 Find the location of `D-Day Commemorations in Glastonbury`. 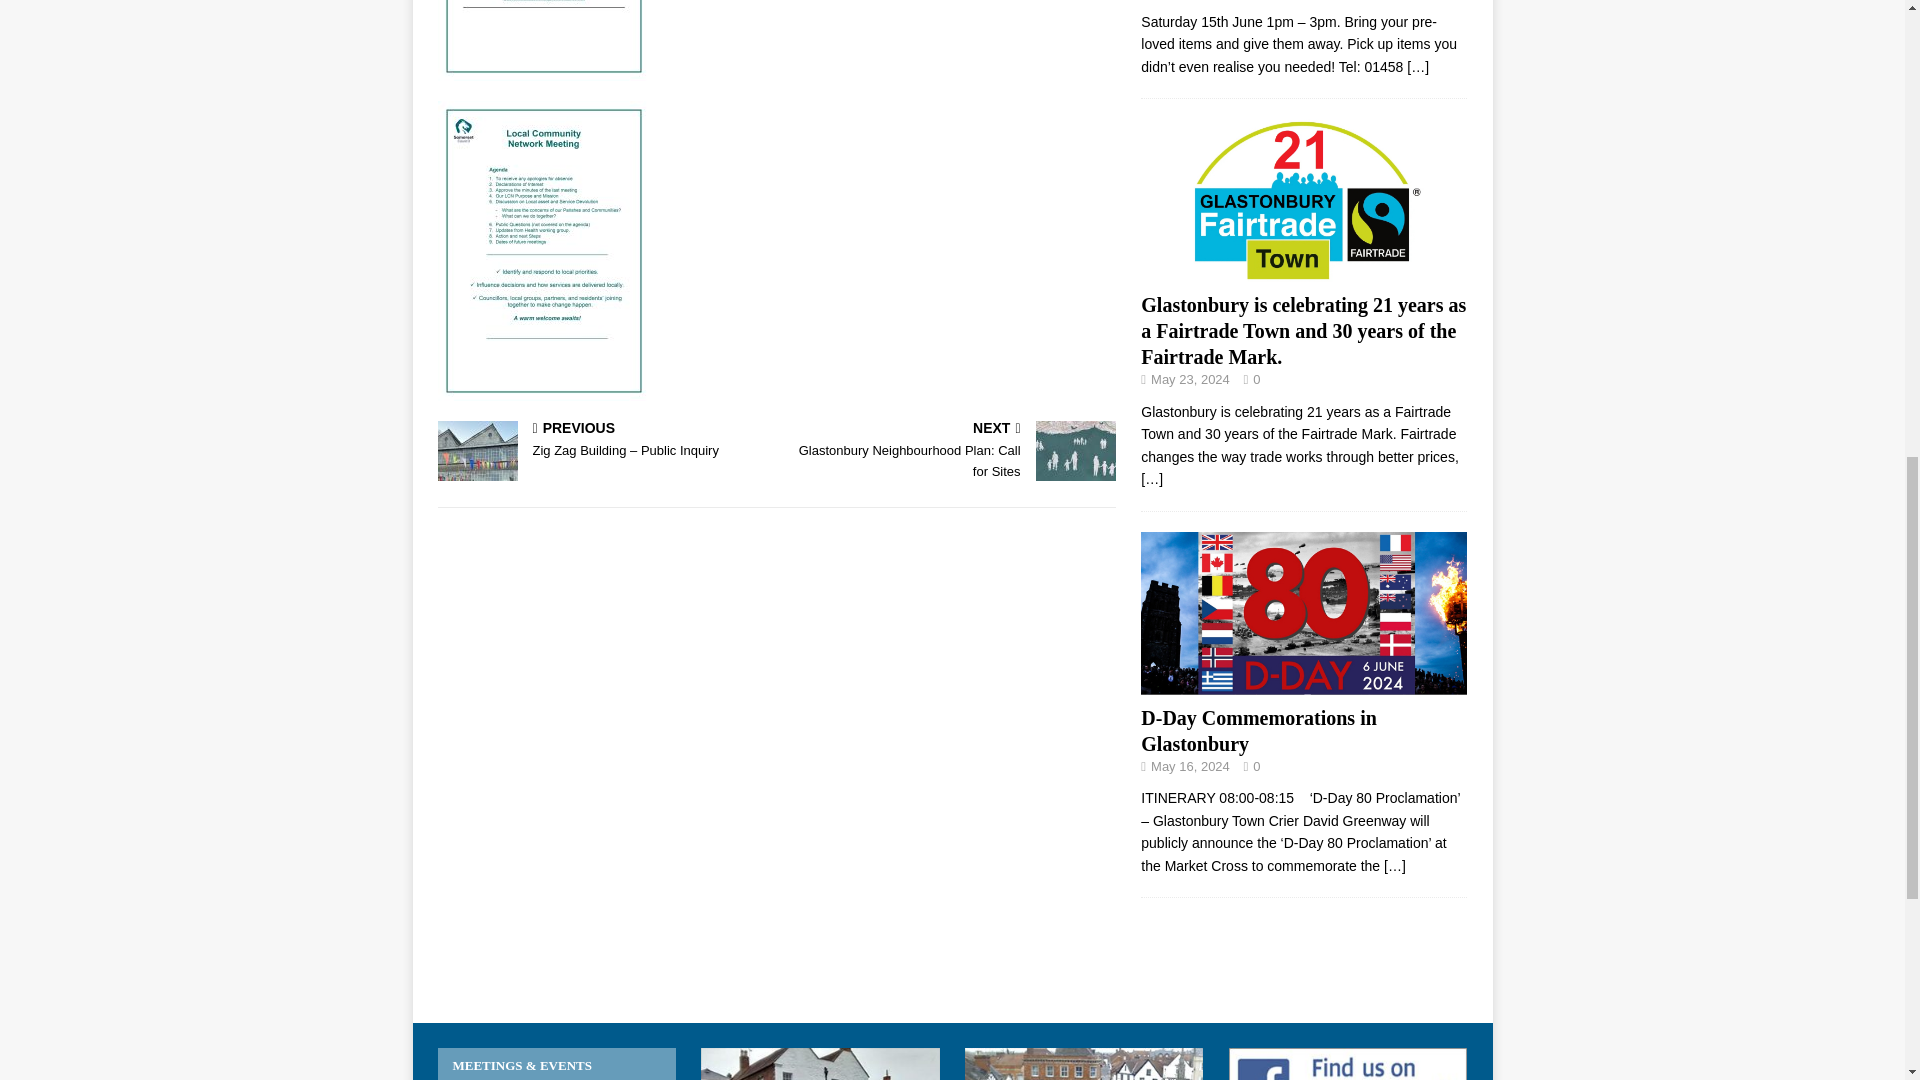

D-Day Commemorations in Glastonbury is located at coordinates (1303, 683).